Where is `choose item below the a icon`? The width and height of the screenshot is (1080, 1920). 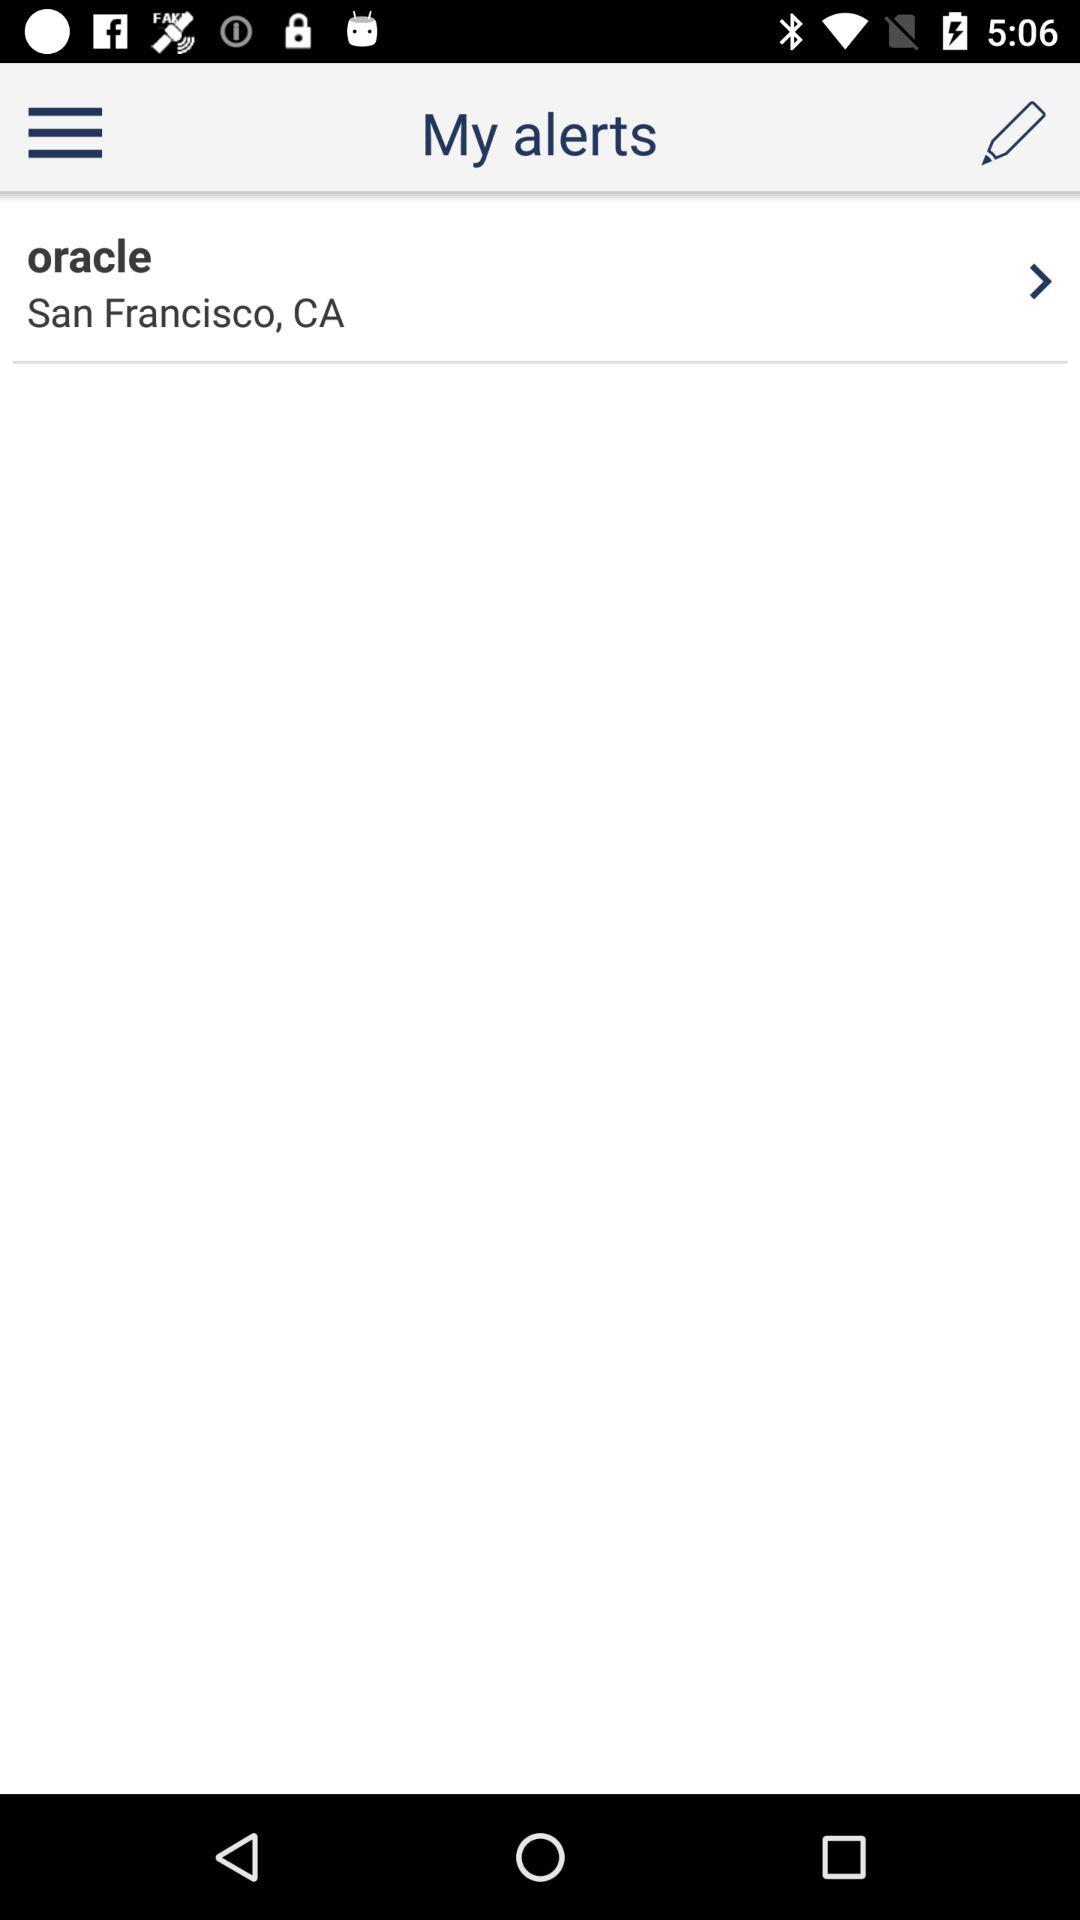
choose item below the a icon is located at coordinates (1041, 281).